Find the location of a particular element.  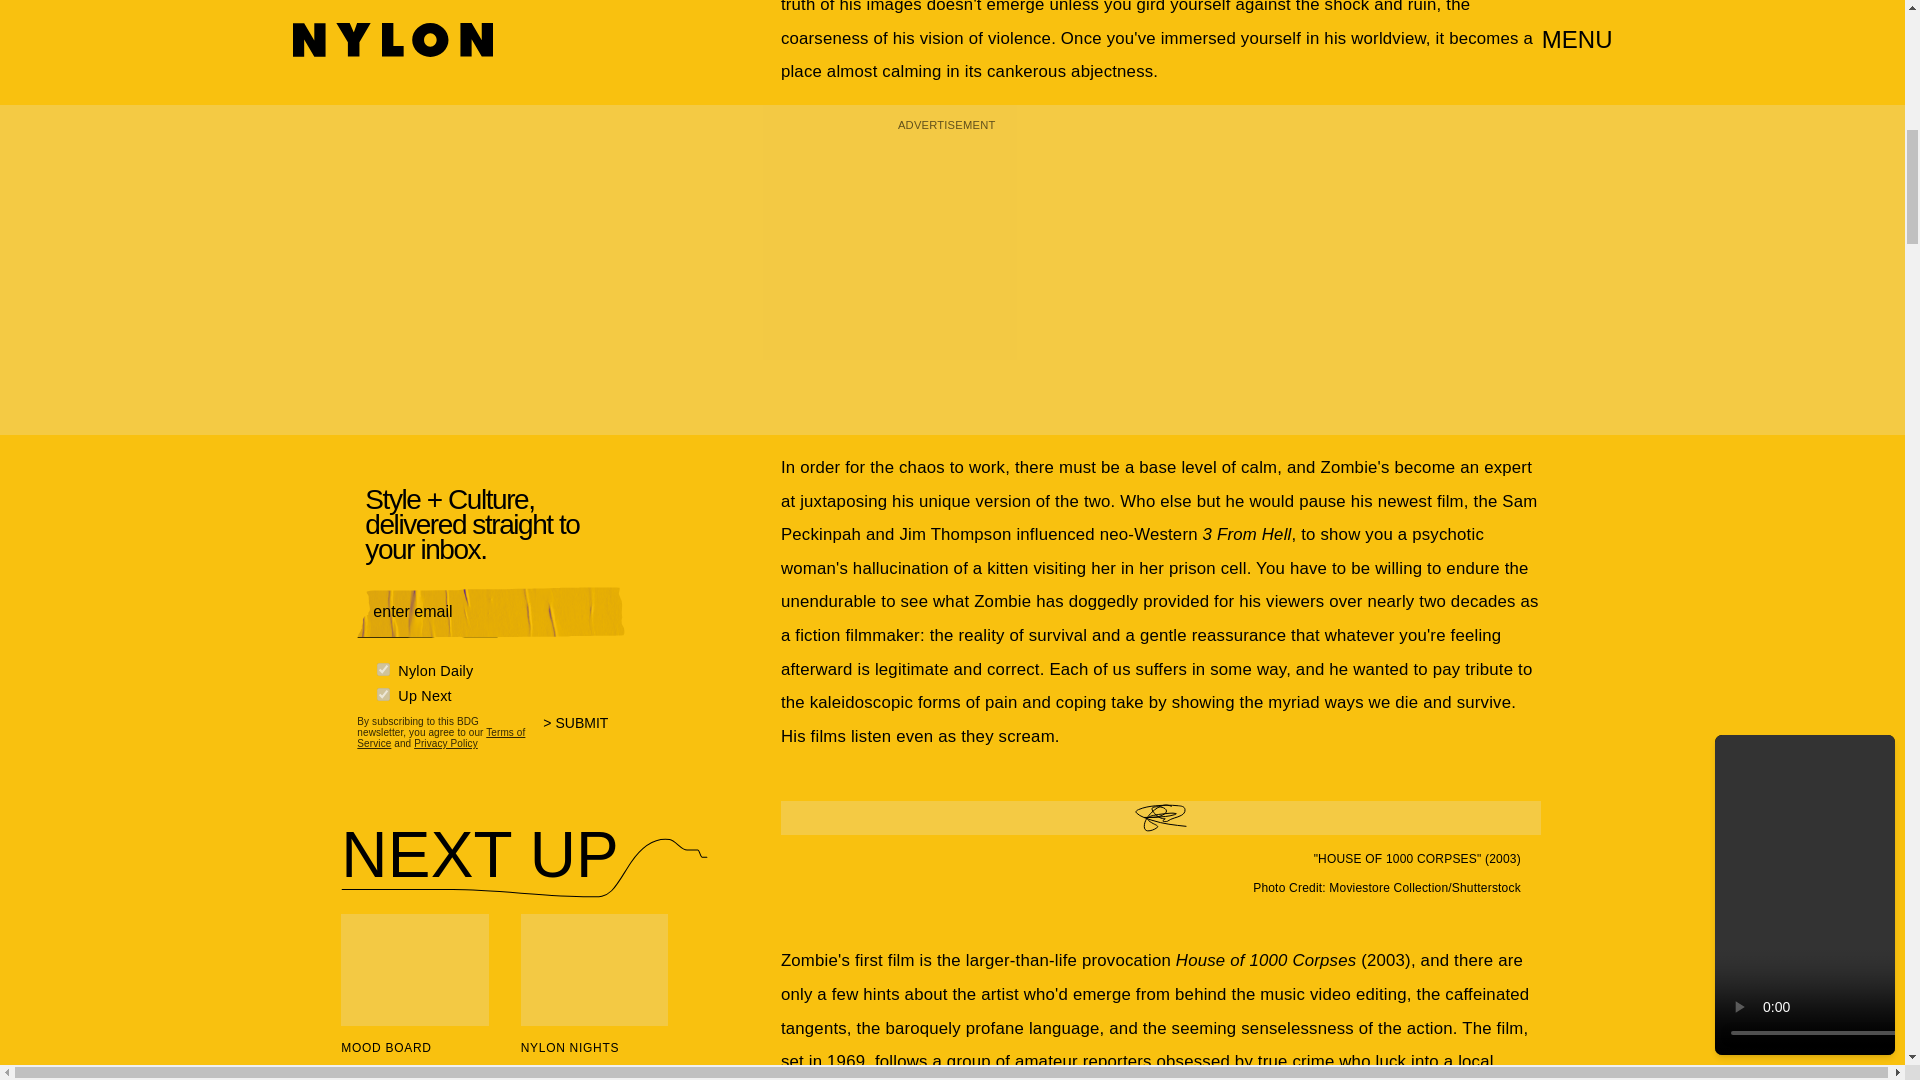

Privacy Policy is located at coordinates (446, 738).